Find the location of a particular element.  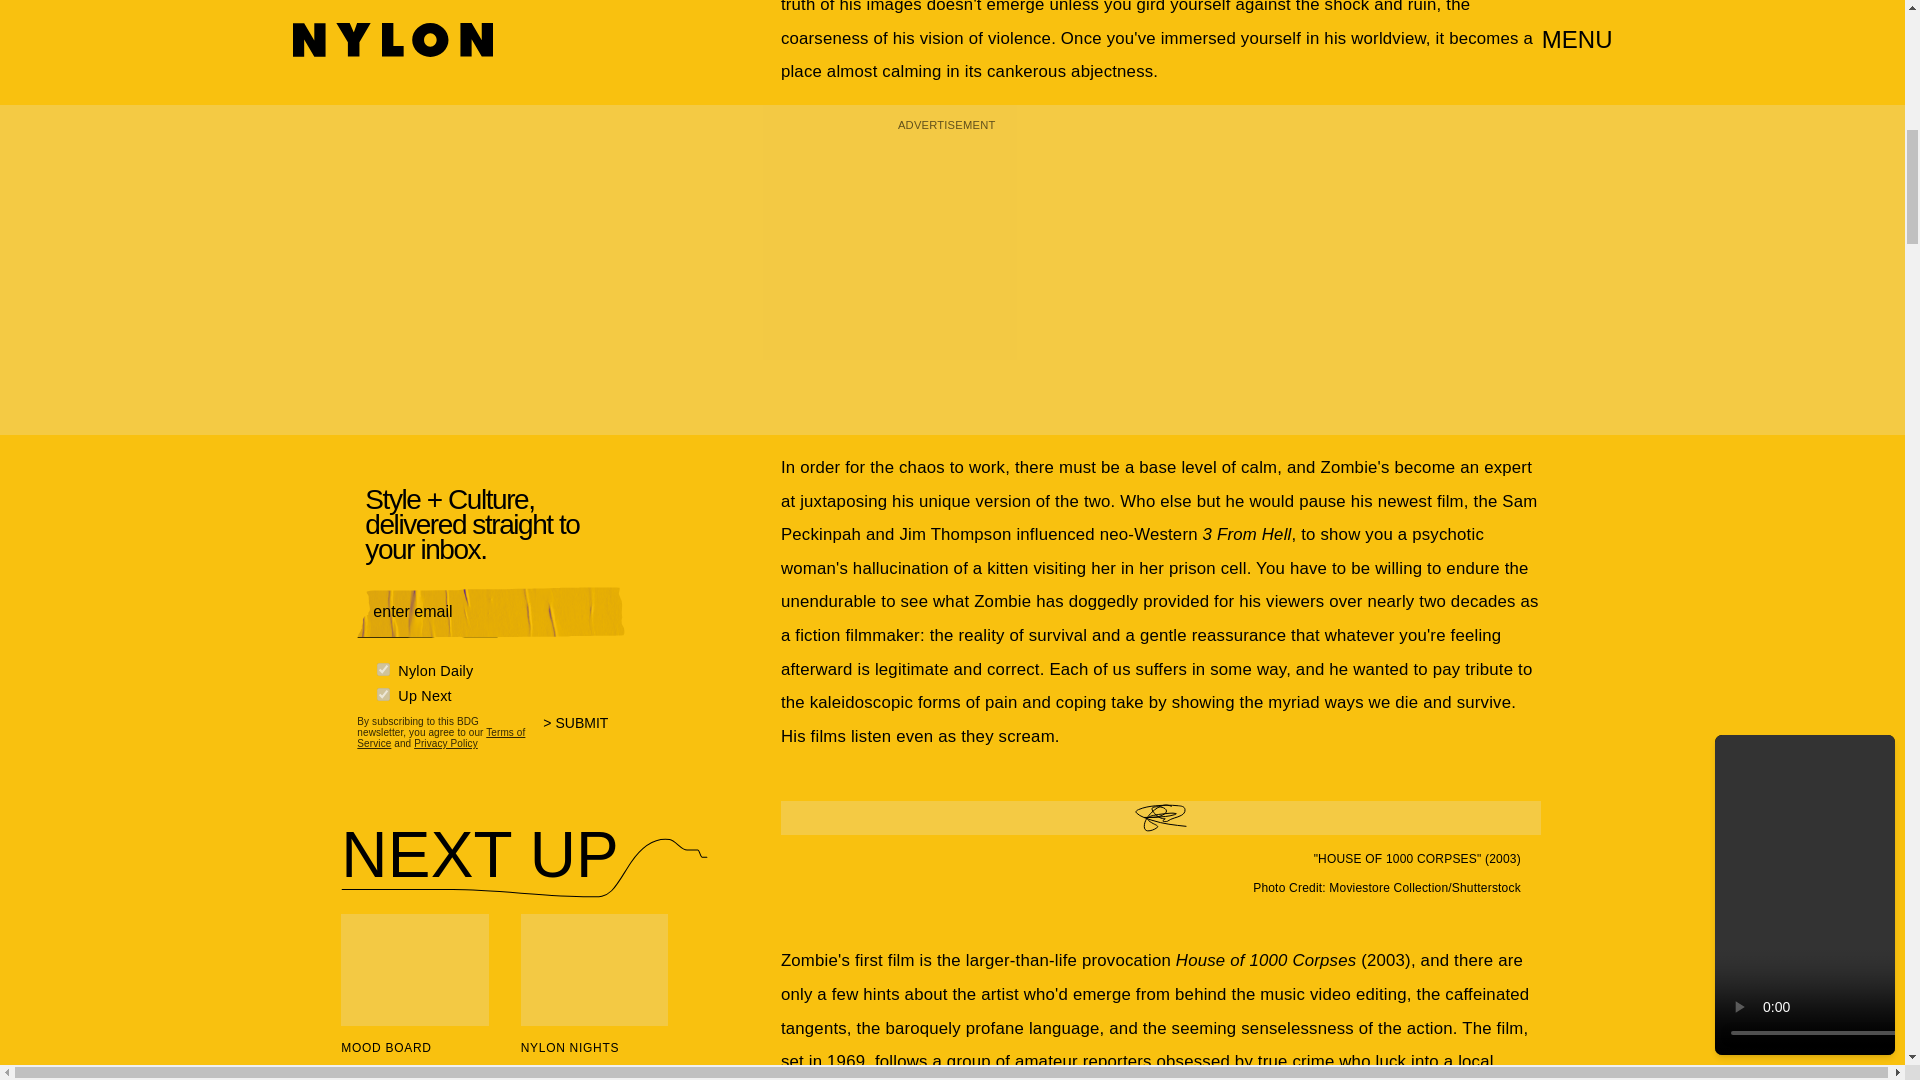

Privacy Policy is located at coordinates (446, 738).